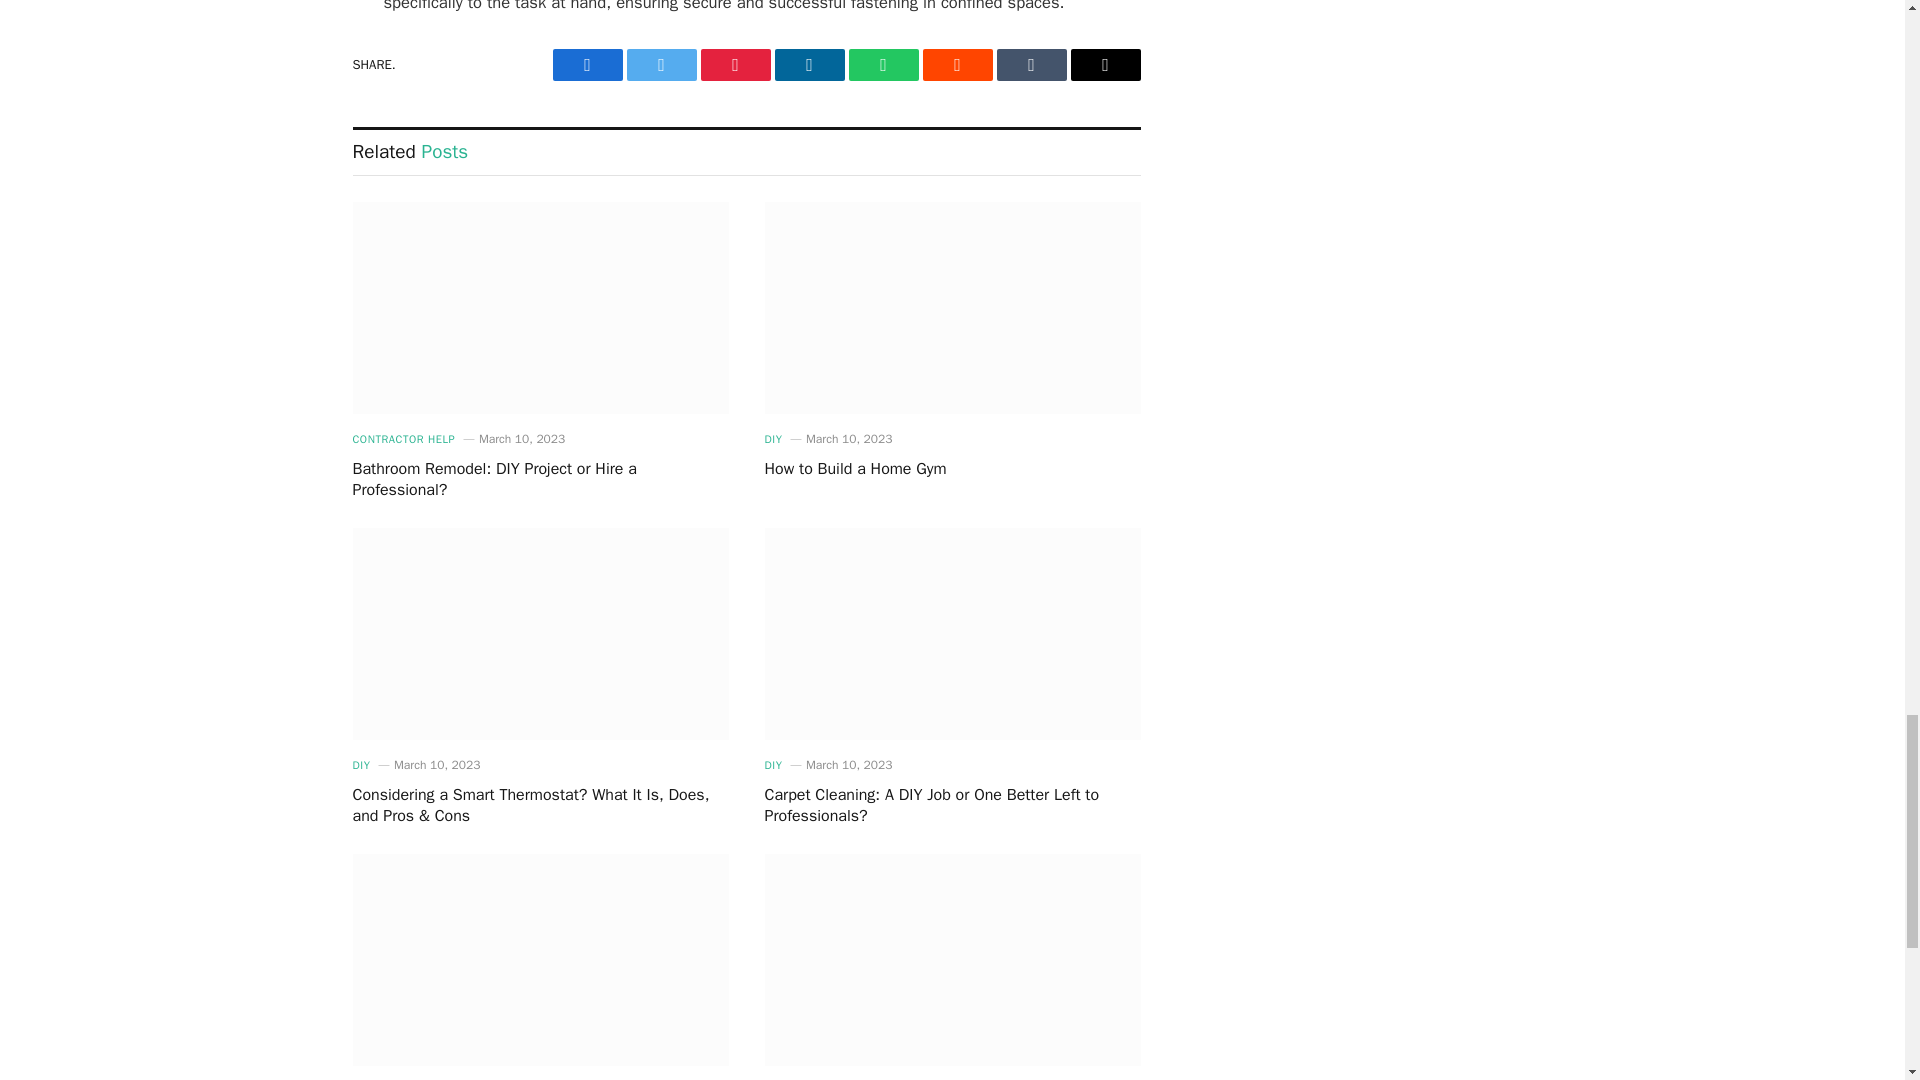  Describe the element at coordinates (882, 64) in the screenshot. I see `WhatsApp` at that location.